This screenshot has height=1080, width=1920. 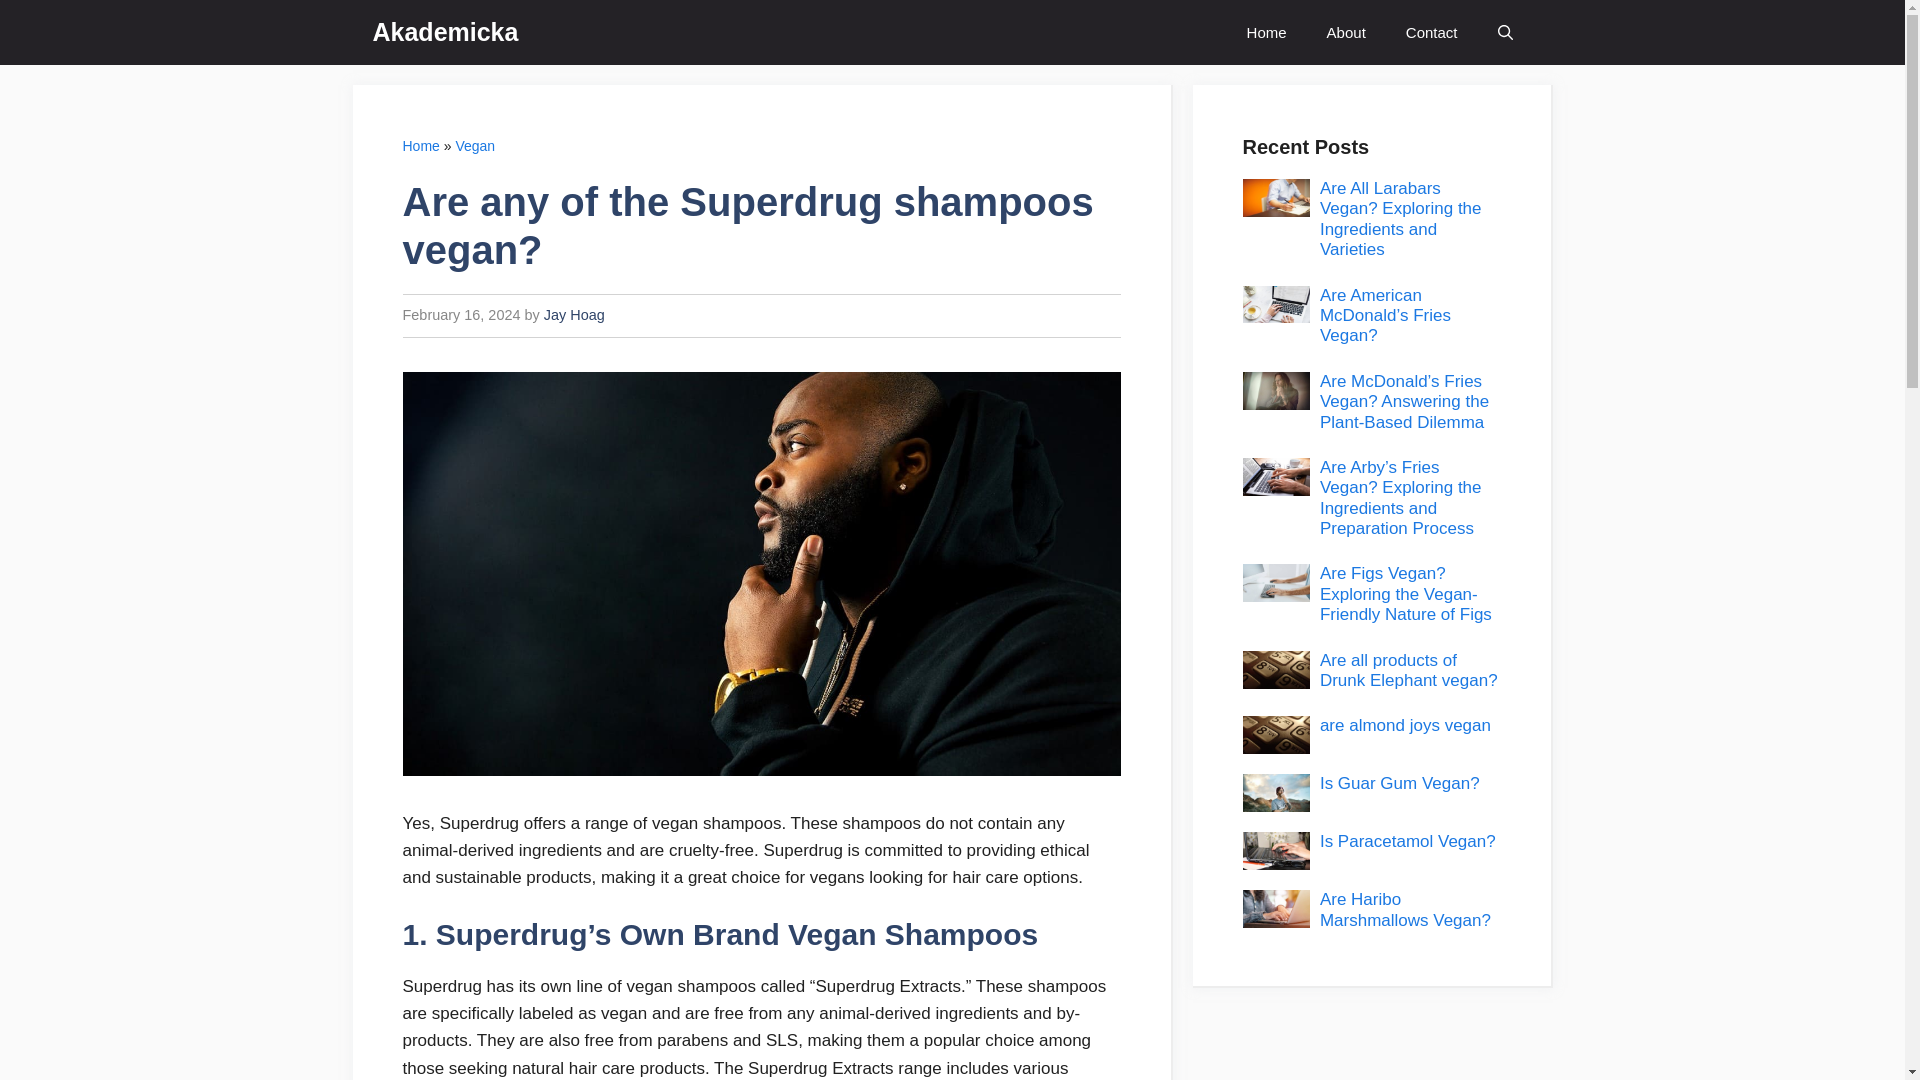 What do you see at coordinates (475, 146) in the screenshot?
I see `Vegan` at bounding box center [475, 146].